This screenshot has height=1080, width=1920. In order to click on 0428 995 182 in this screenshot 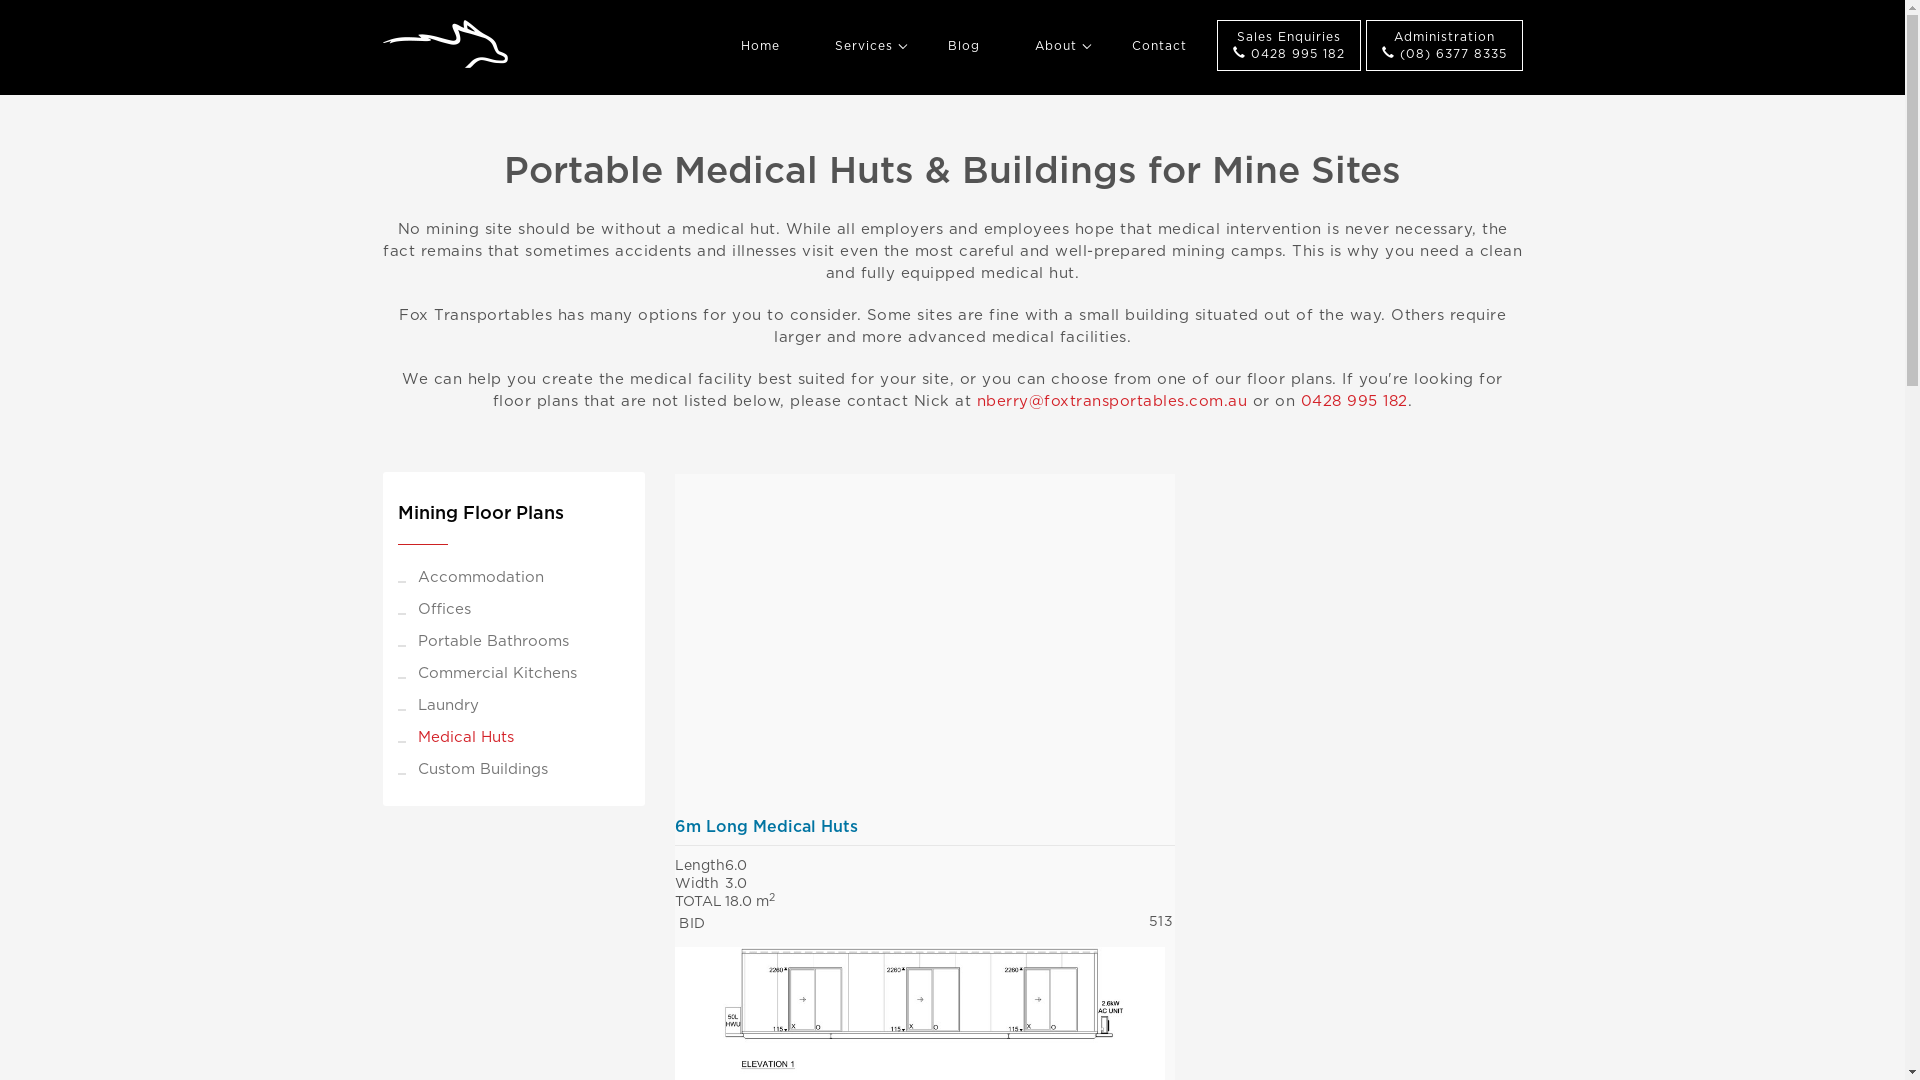, I will do `click(1354, 402)`.